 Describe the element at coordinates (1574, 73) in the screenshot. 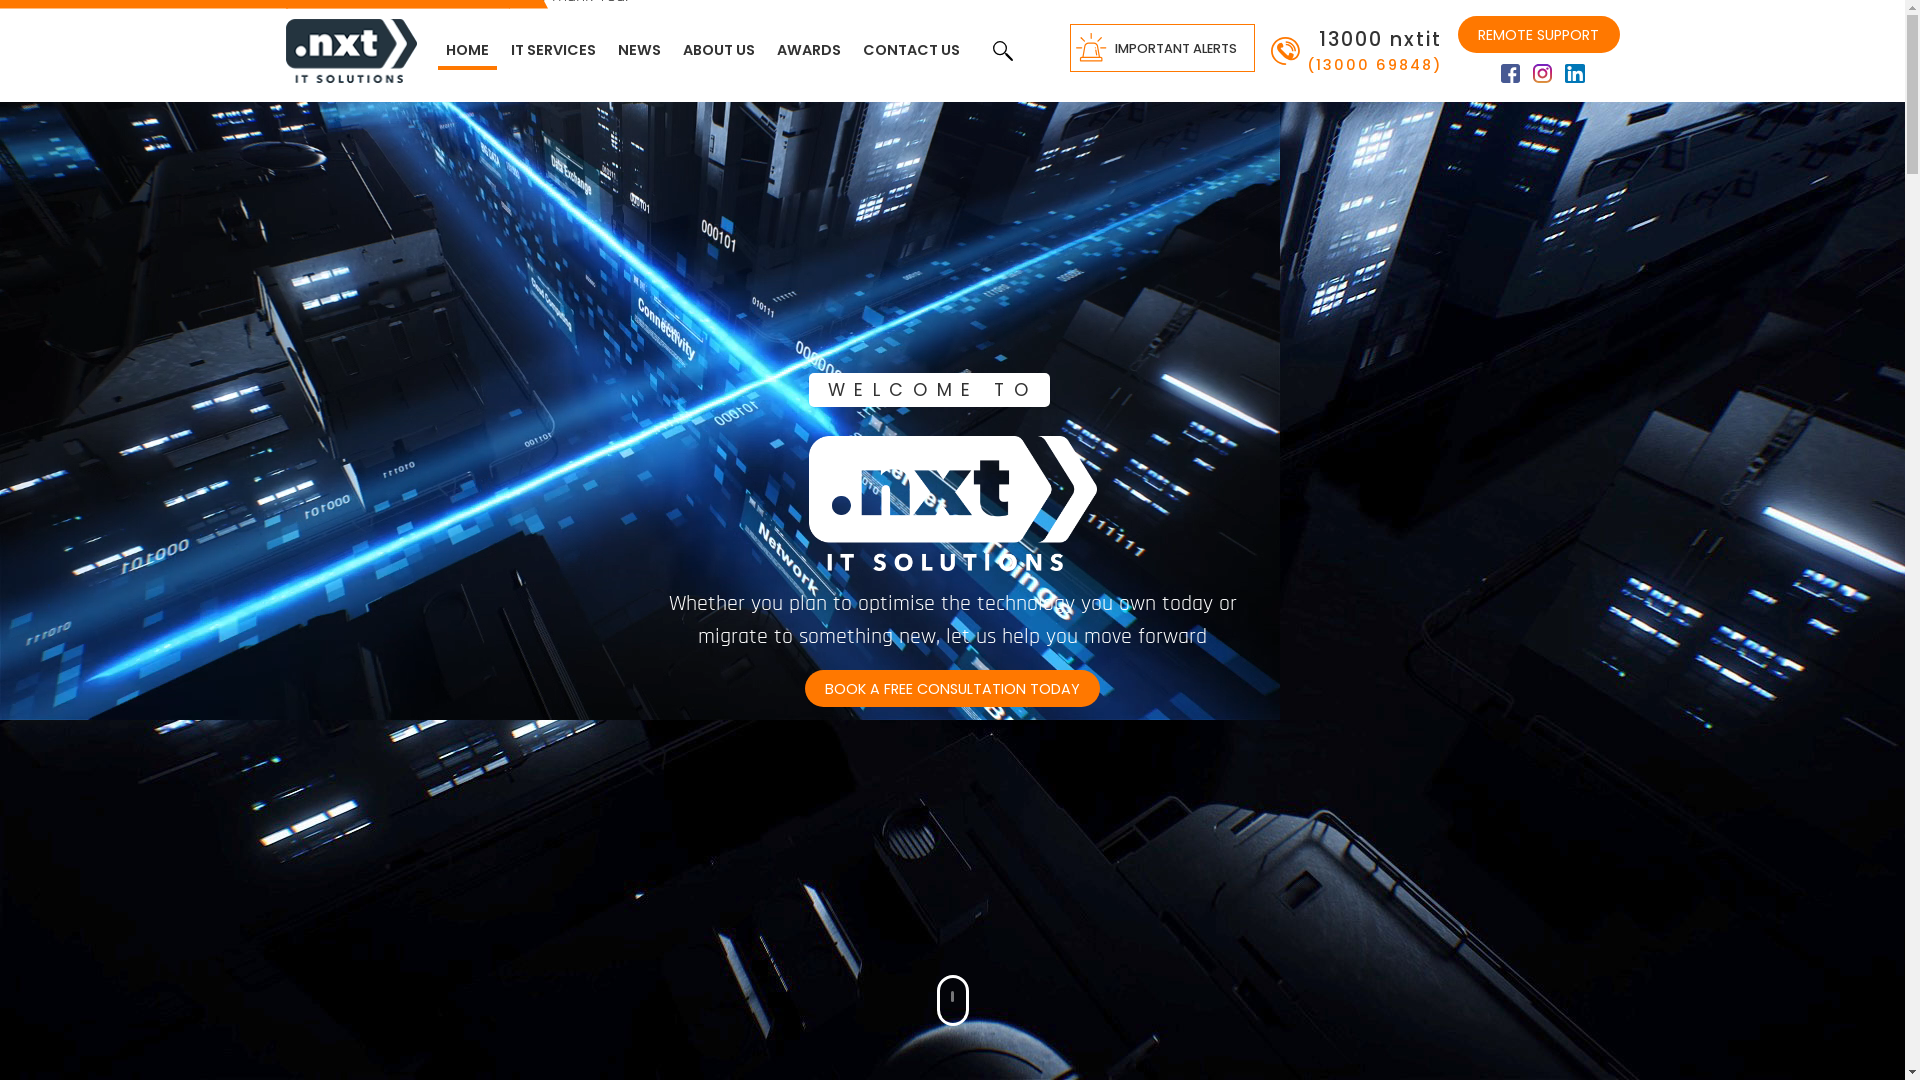

I see `LinkedIn` at that location.